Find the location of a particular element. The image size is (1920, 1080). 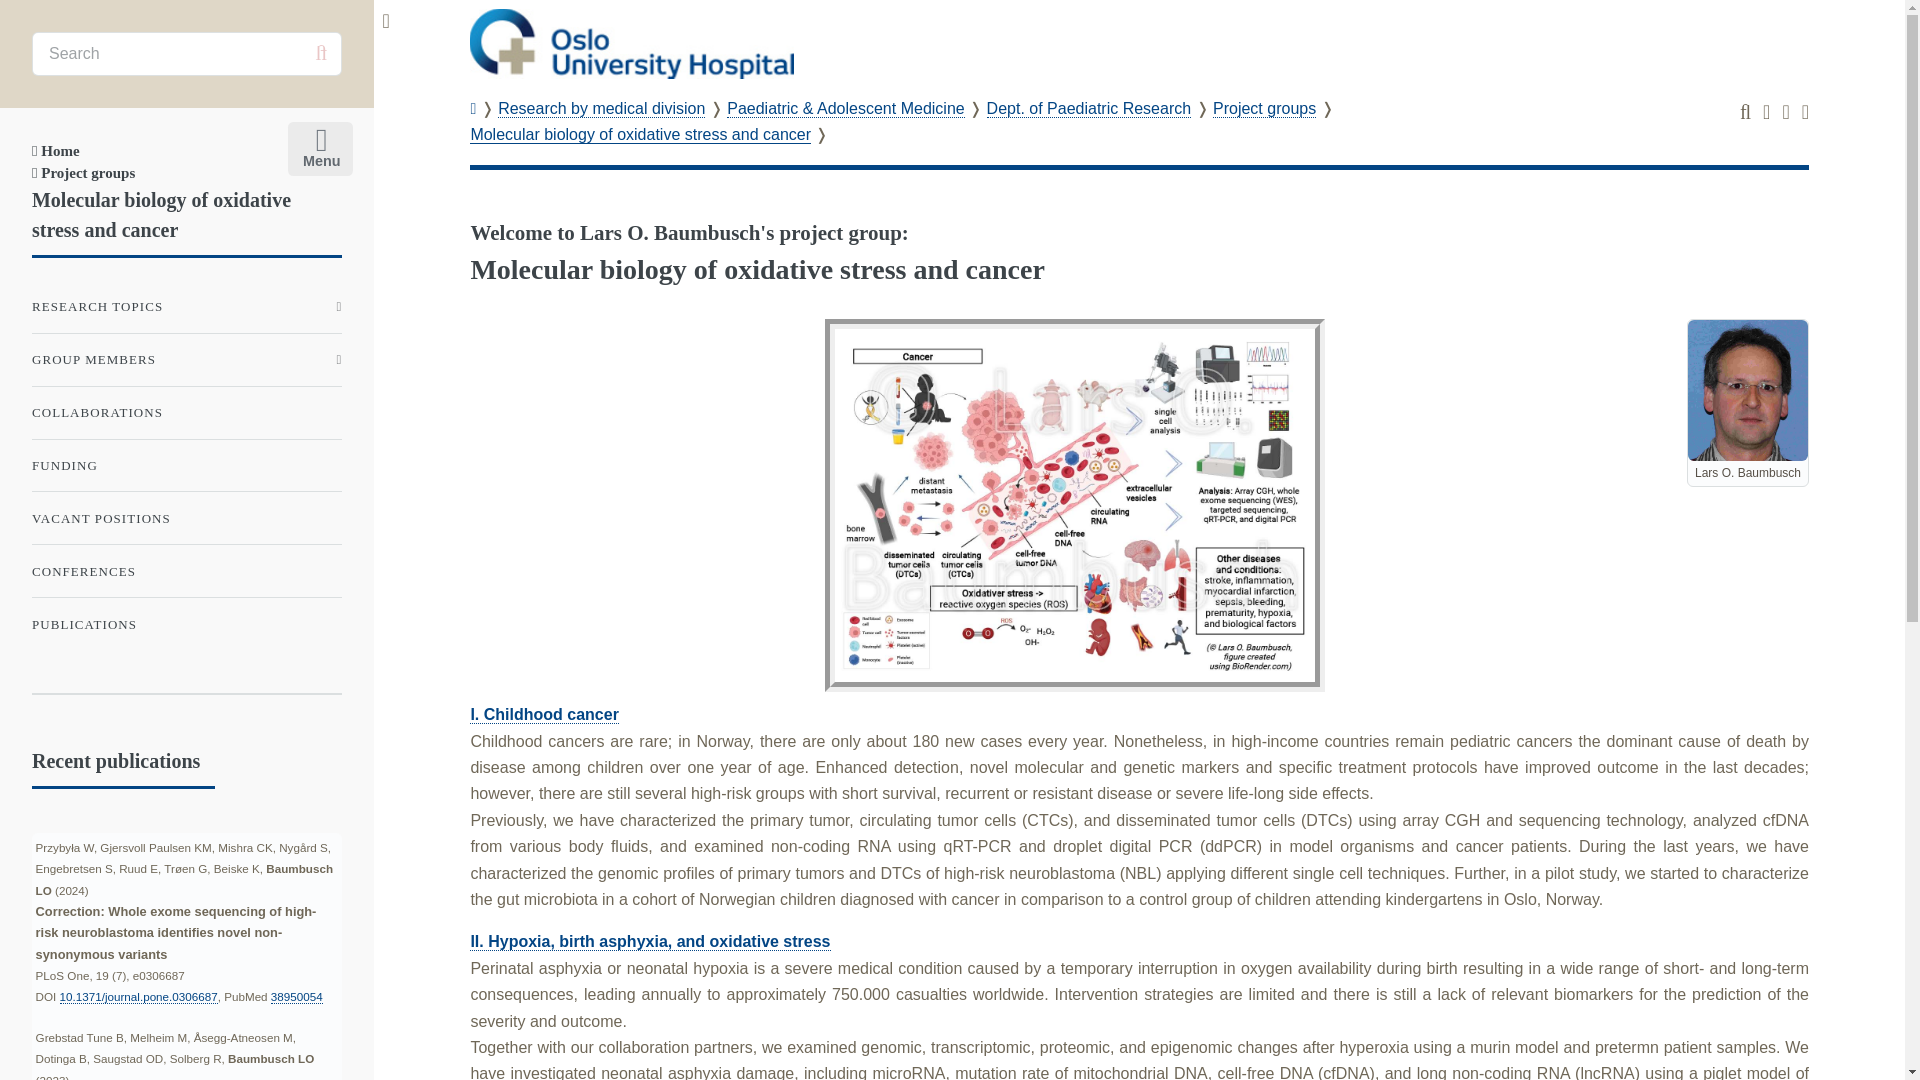

OUH - Molecular biology of oxidative stress and cancer is located at coordinates (632, 44).